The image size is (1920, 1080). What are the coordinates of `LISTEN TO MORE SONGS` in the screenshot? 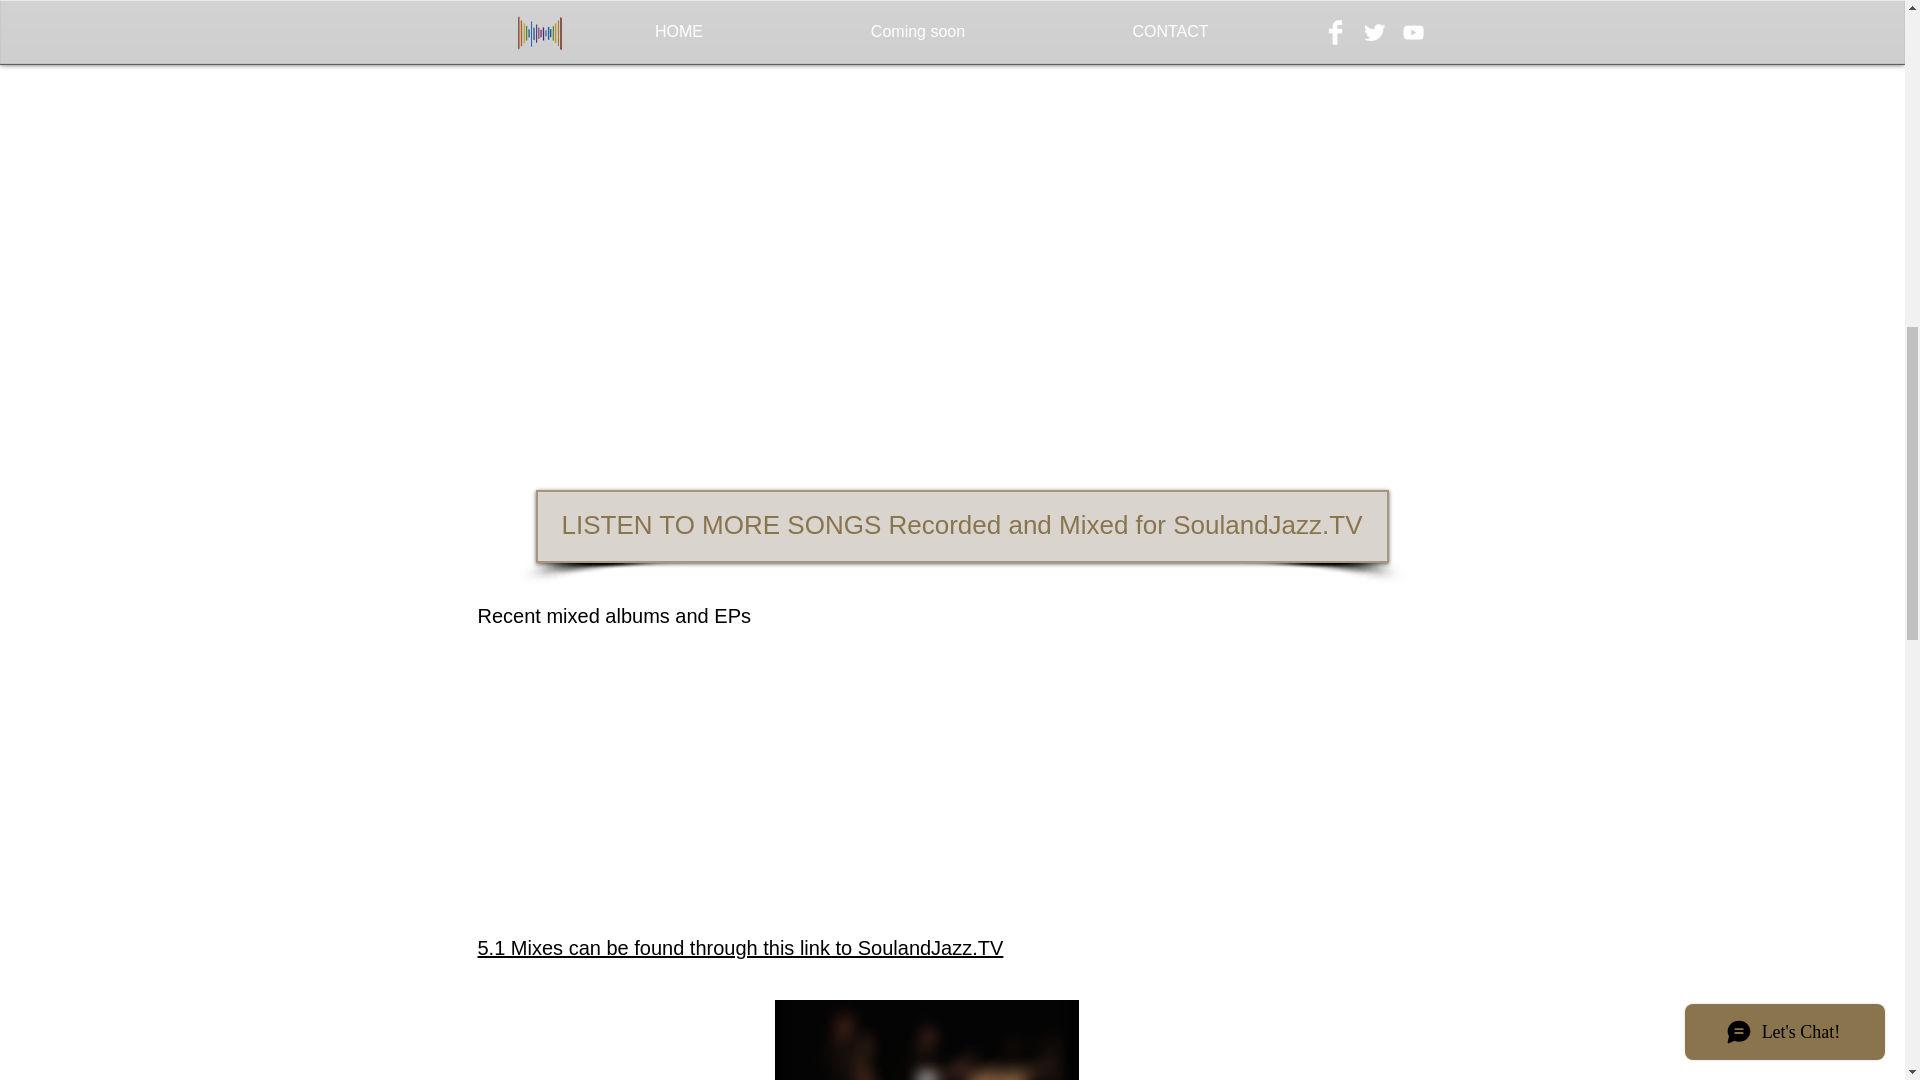 It's located at (1294, 66).